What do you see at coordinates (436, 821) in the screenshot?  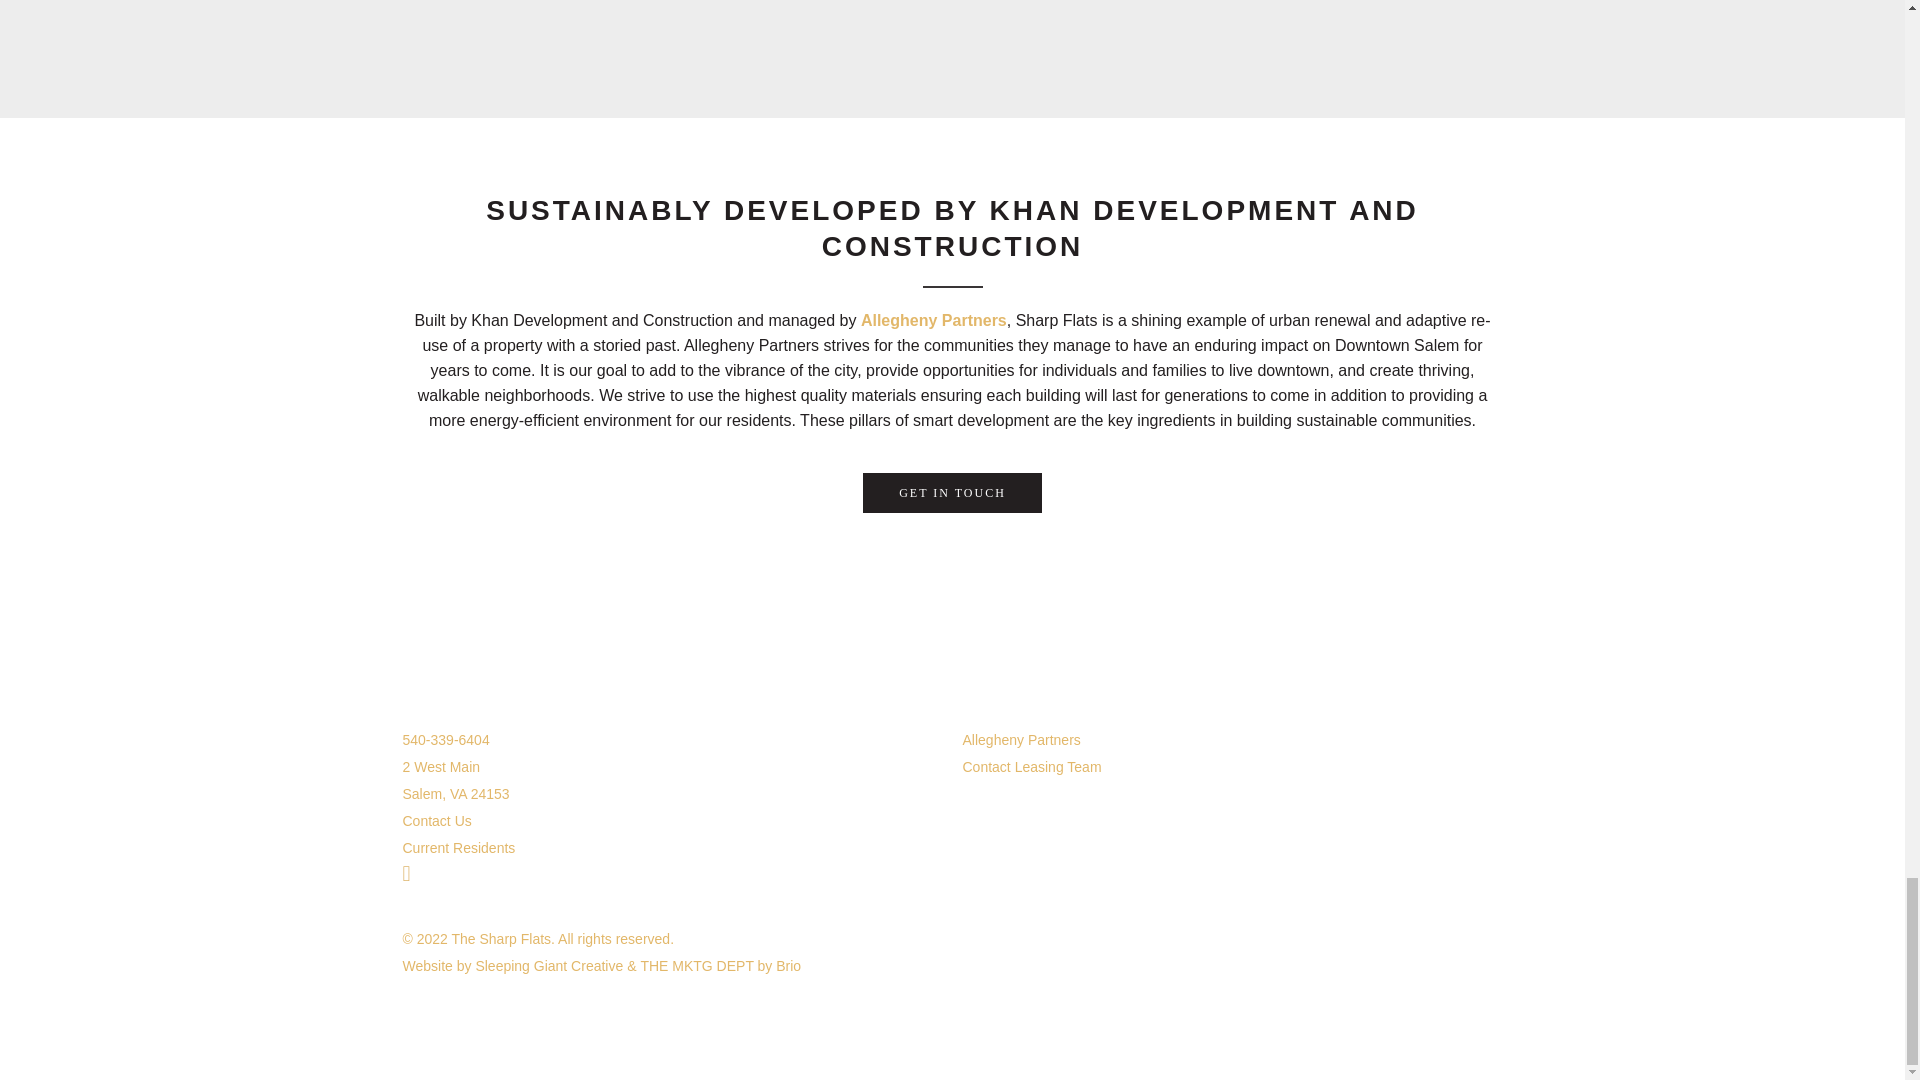 I see `Contact Us` at bounding box center [436, 821].